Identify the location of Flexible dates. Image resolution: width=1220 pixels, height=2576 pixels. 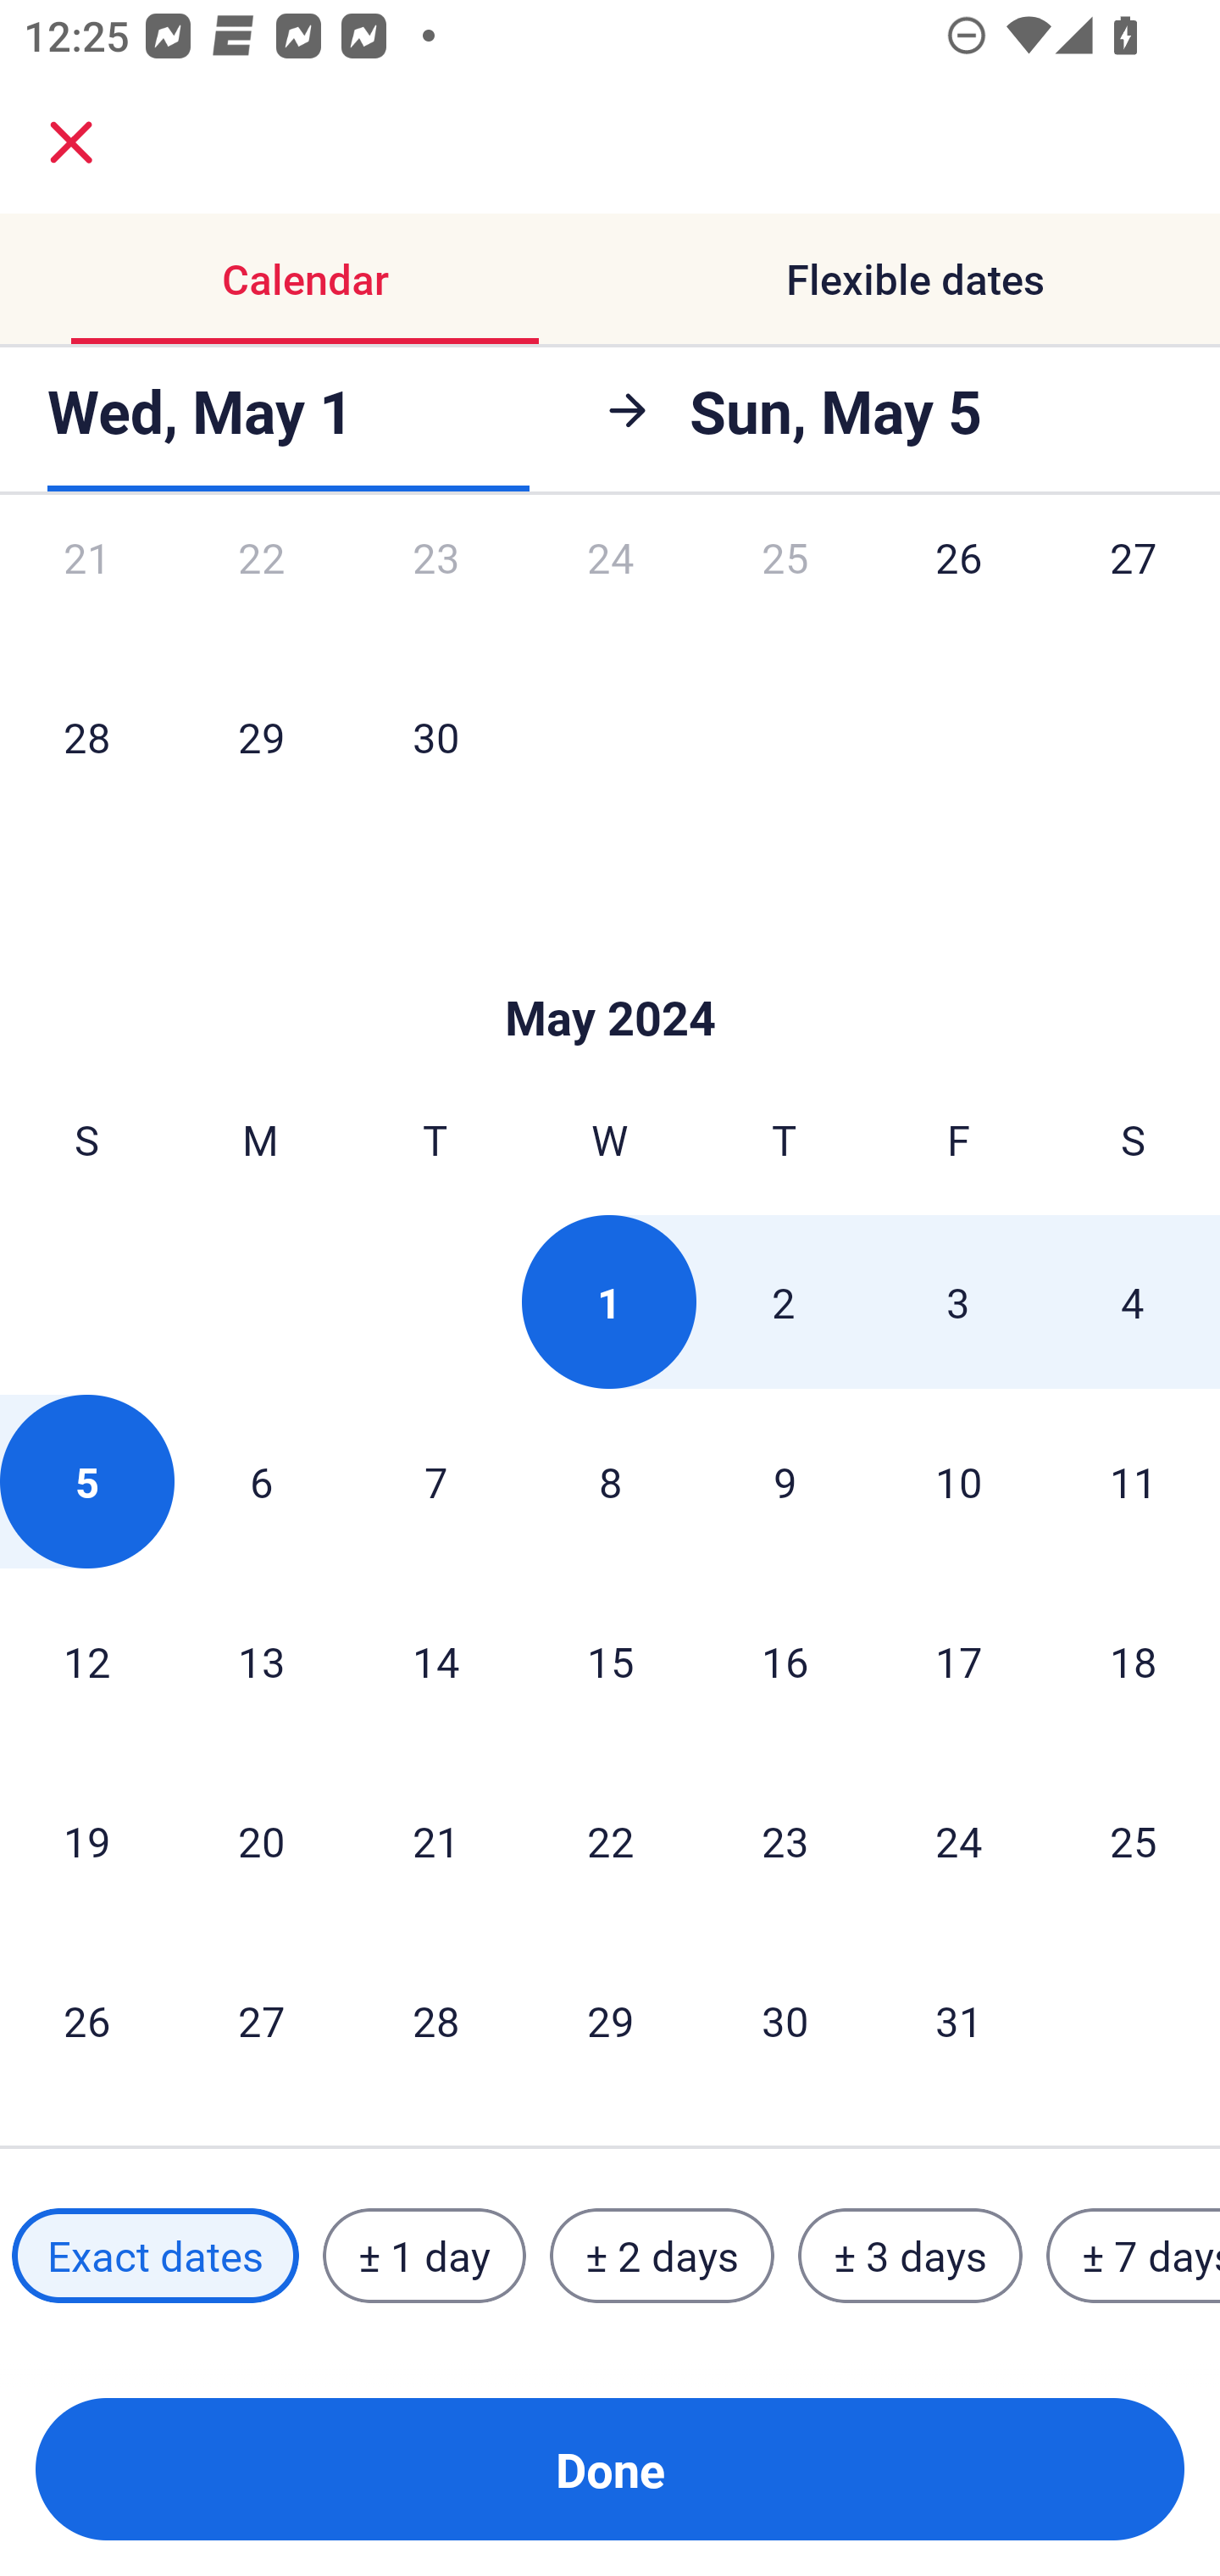
(915, 280).